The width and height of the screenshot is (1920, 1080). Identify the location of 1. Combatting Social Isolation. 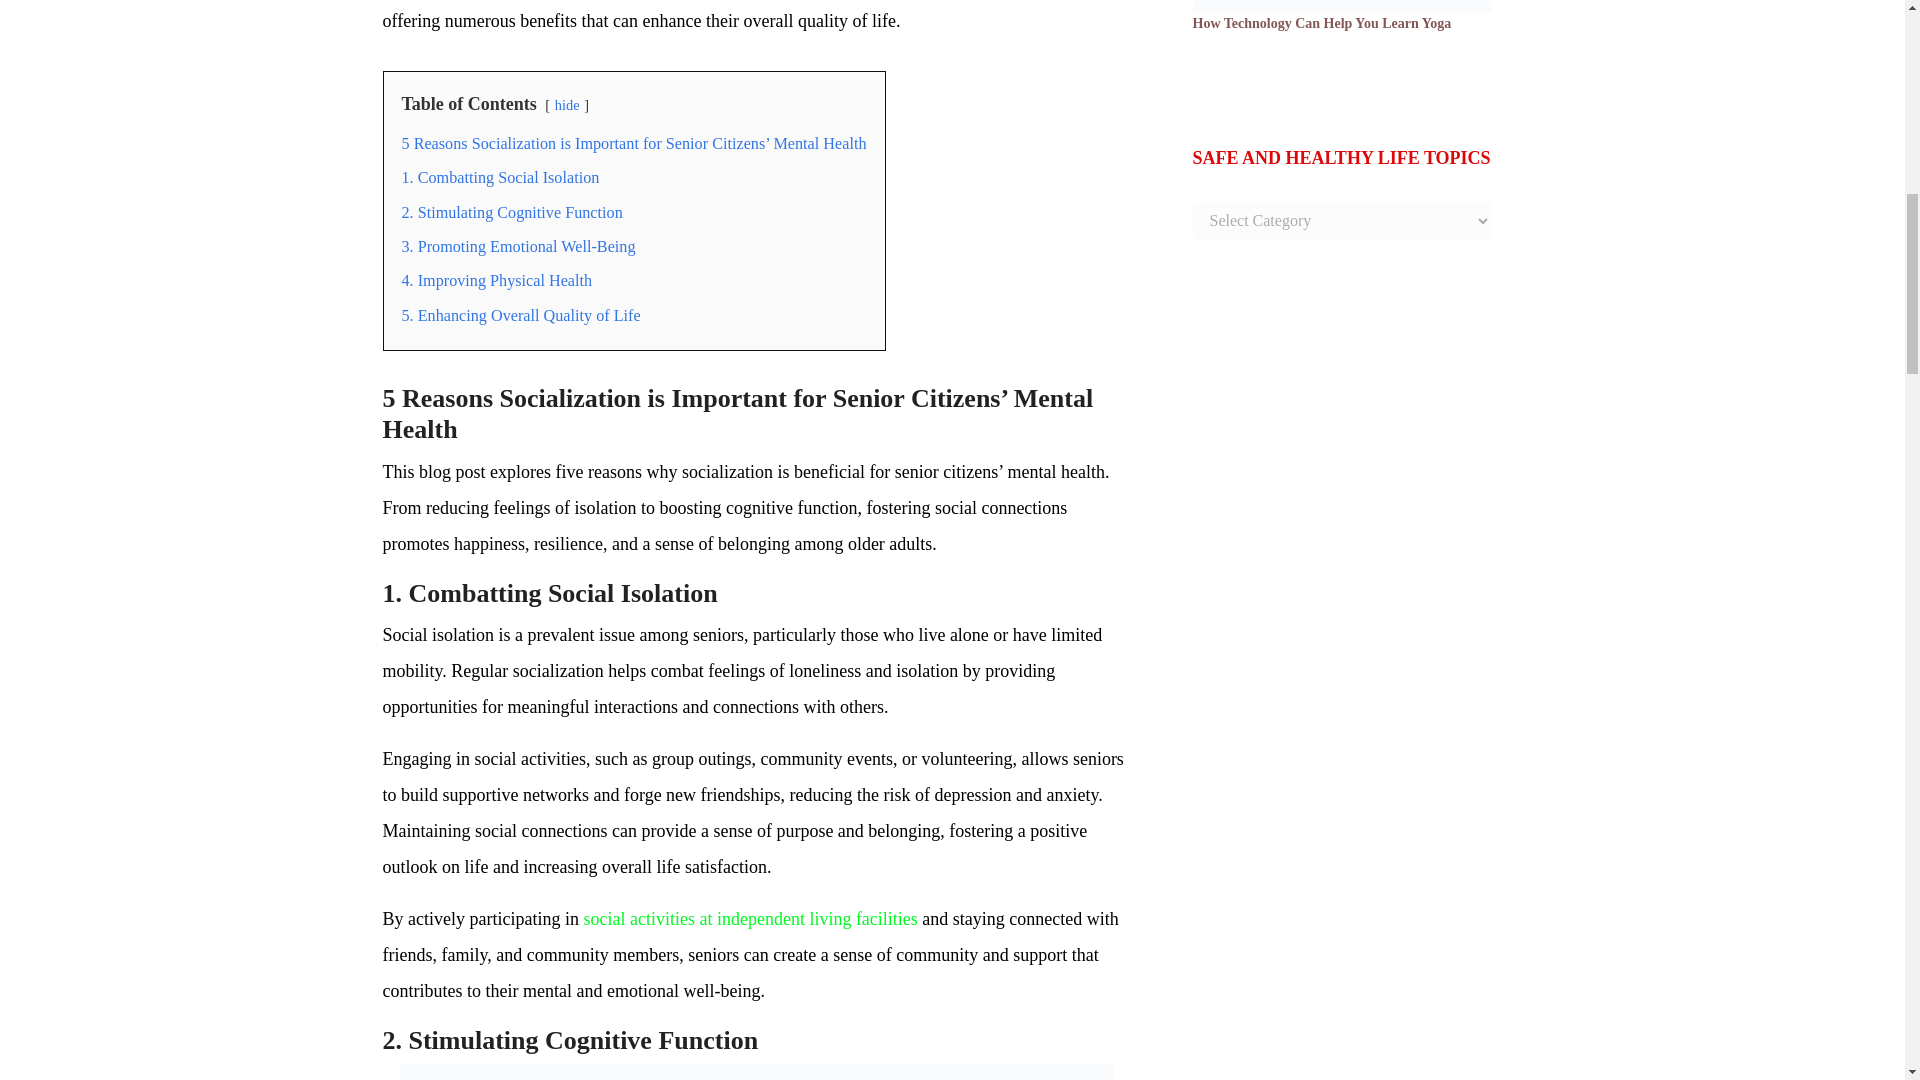
(500, 177).